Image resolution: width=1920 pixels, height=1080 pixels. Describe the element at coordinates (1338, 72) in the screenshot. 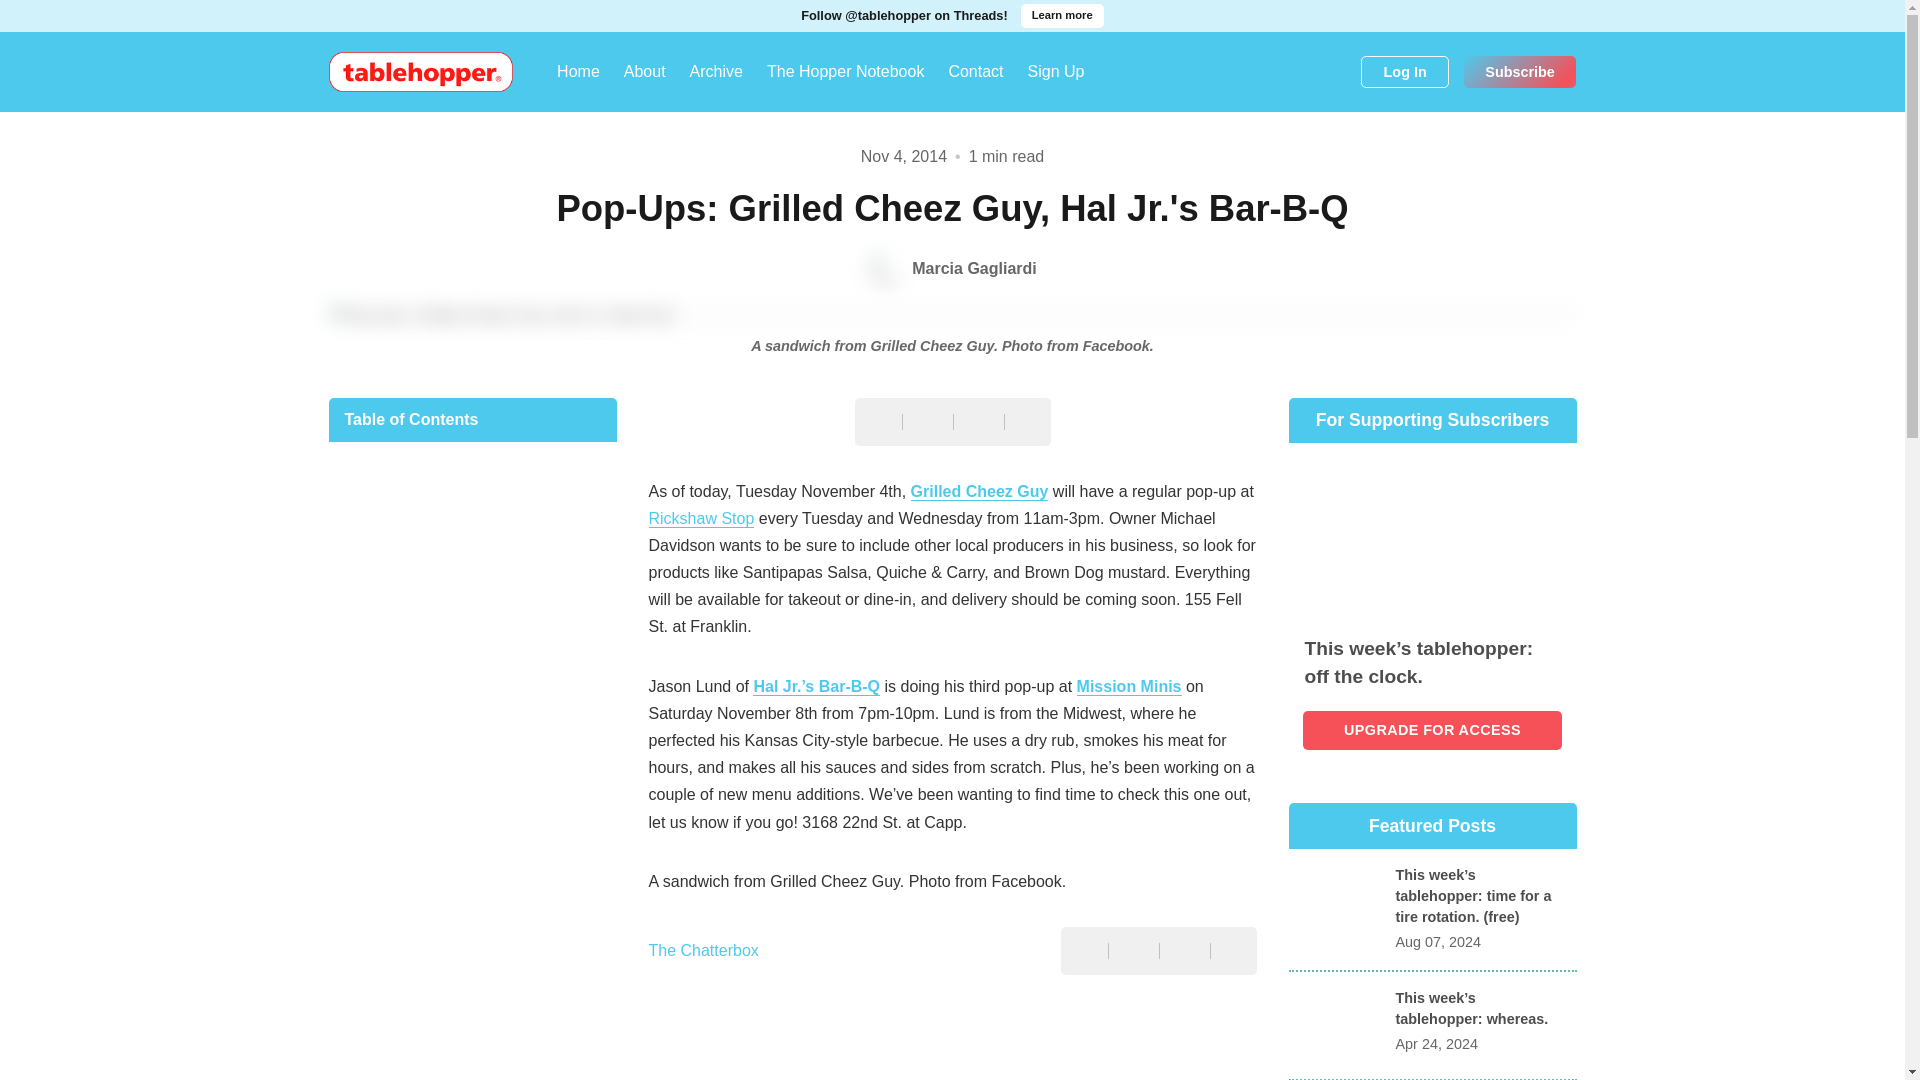

I see `Search` at that location.